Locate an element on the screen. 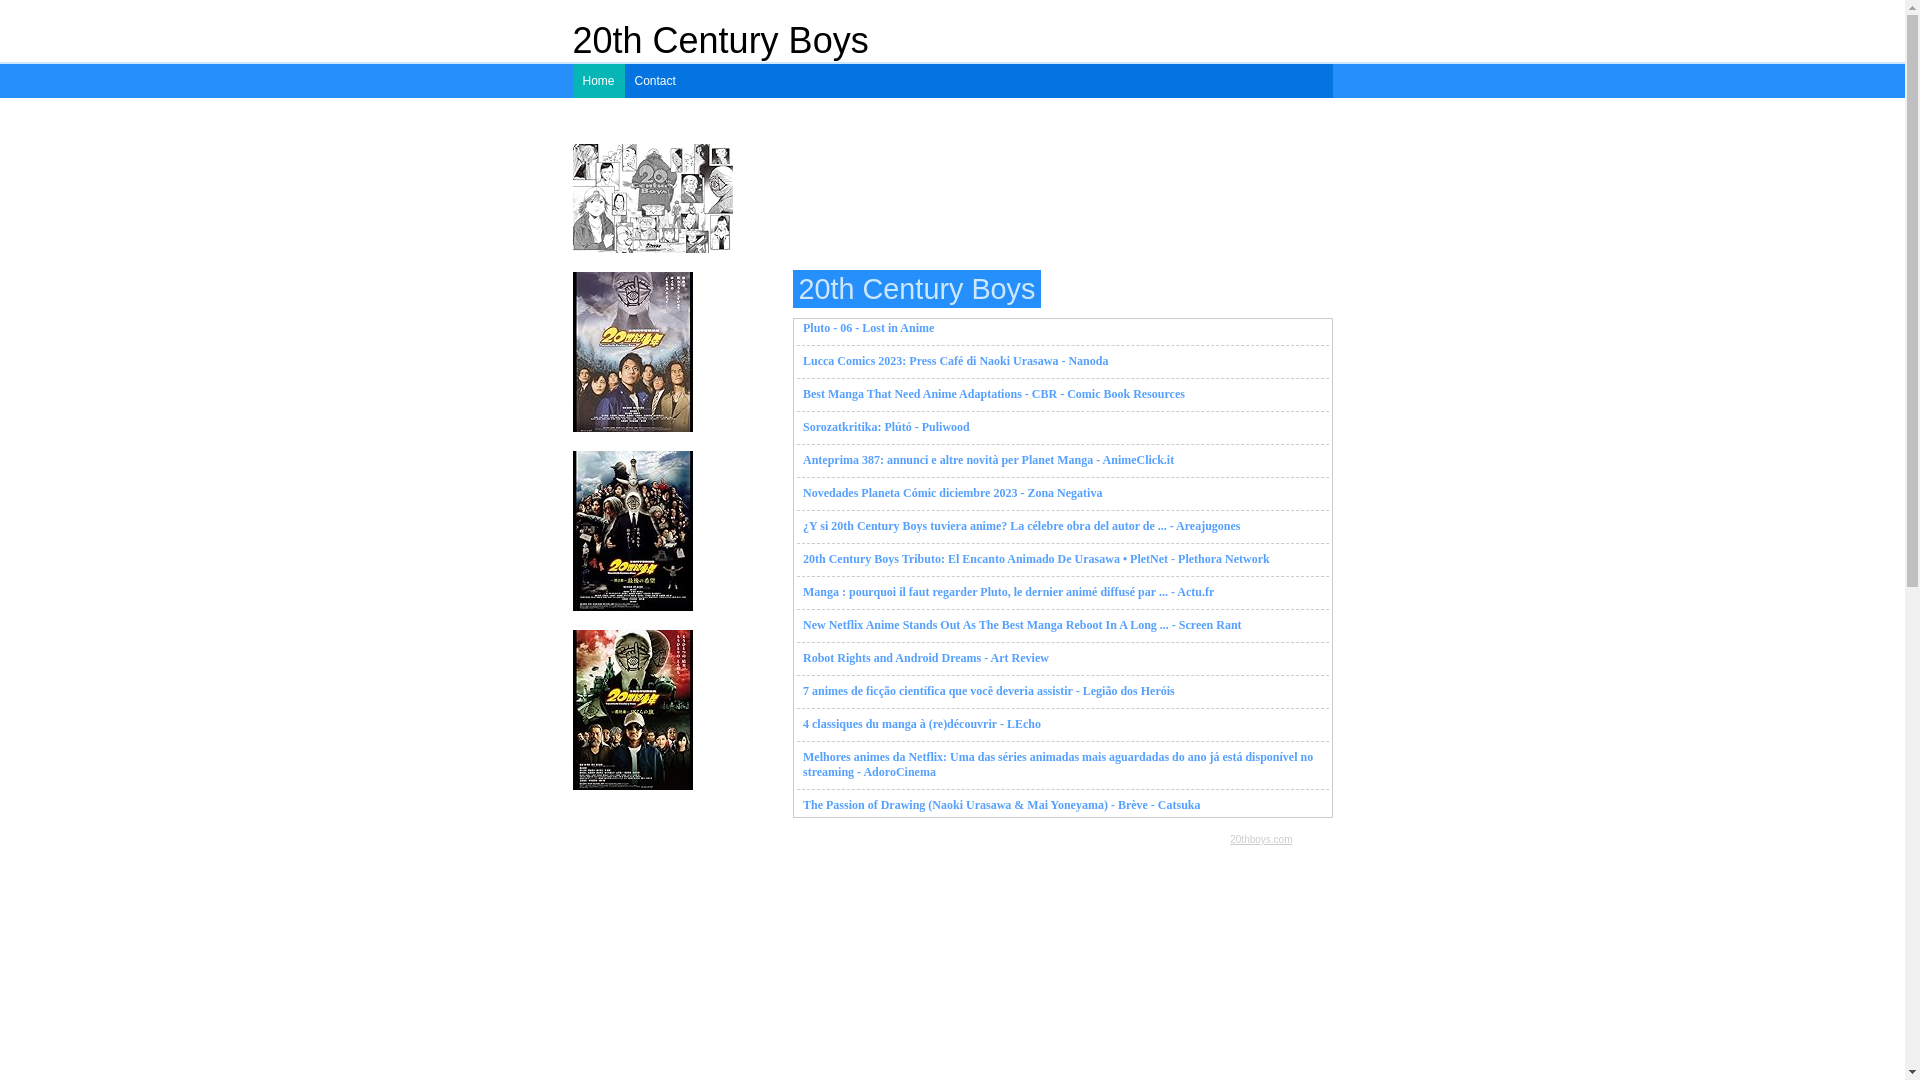 The height and width of the screenshot is (1080, 1920). Home is located at coordinates (598, 81).